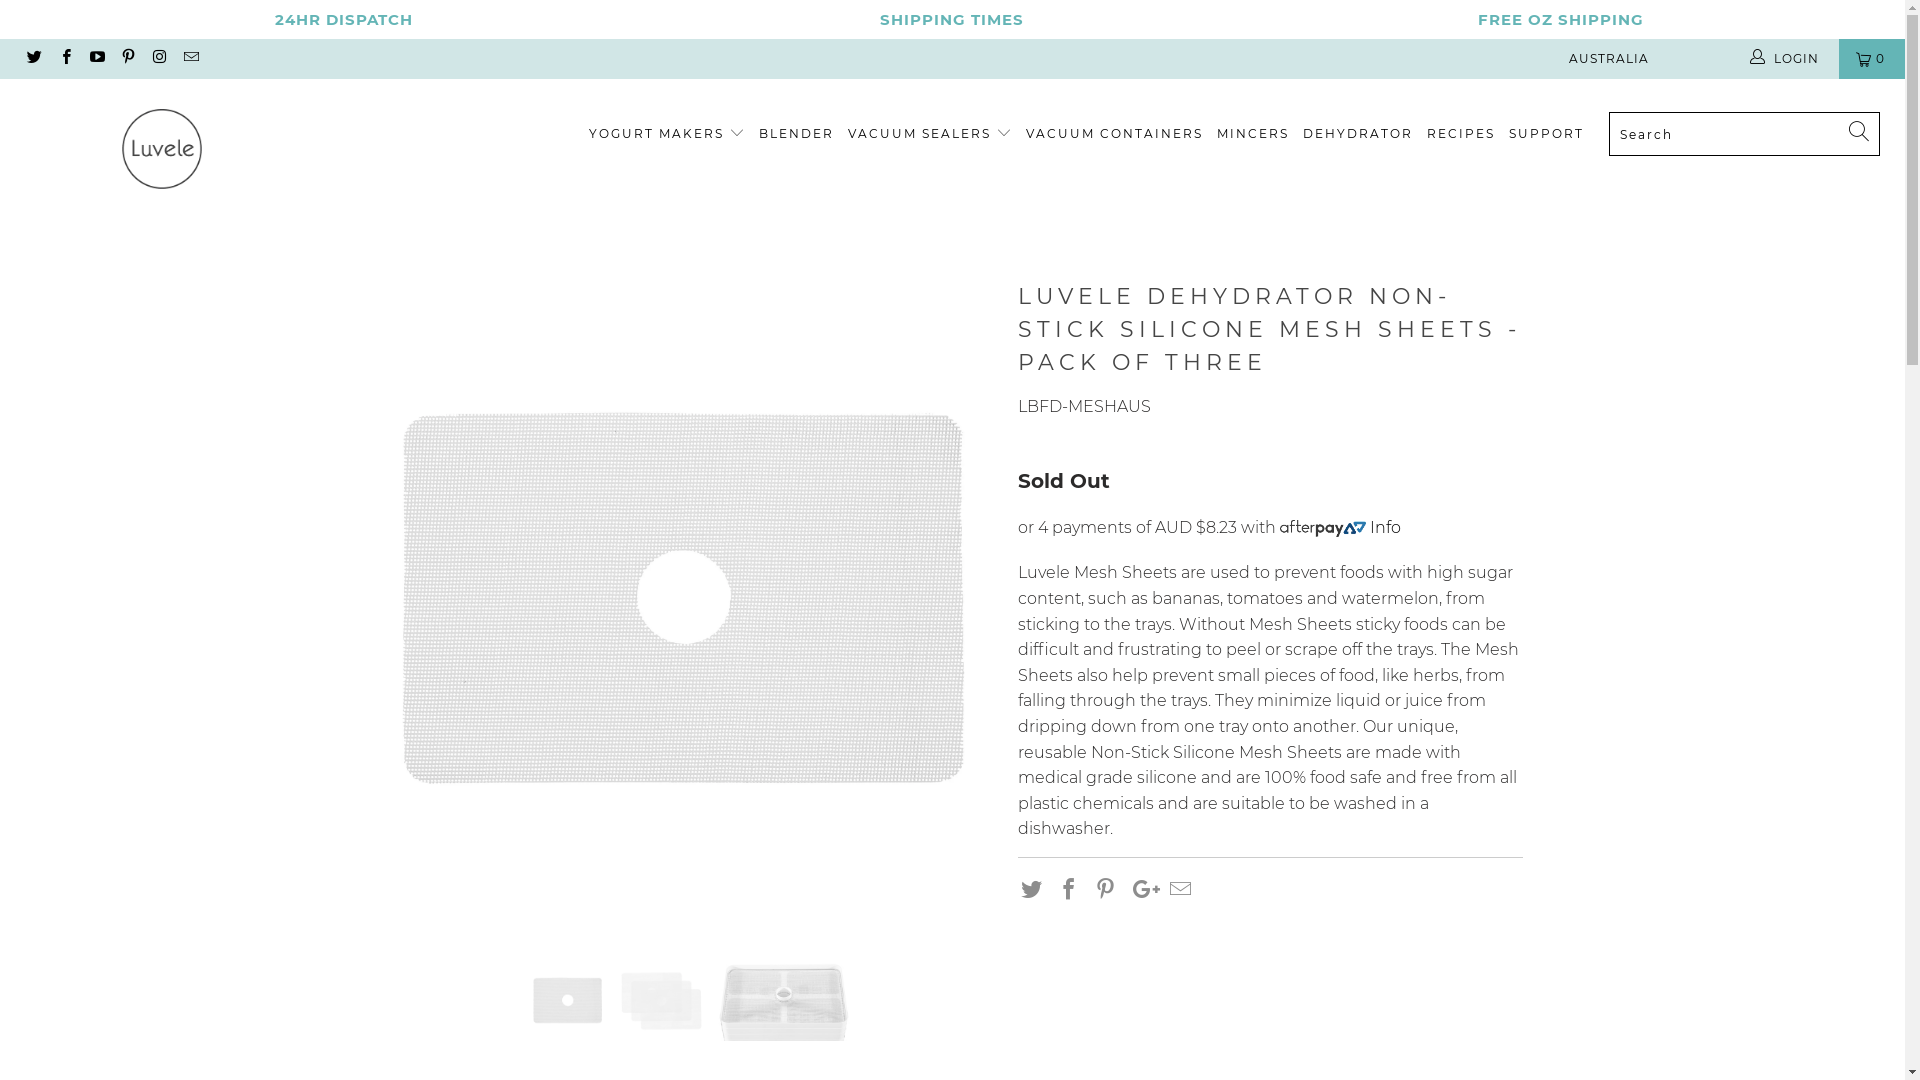 This screenshot has width=1920, height=1080. I want to click on SUPPORT, so click(1546, 134).